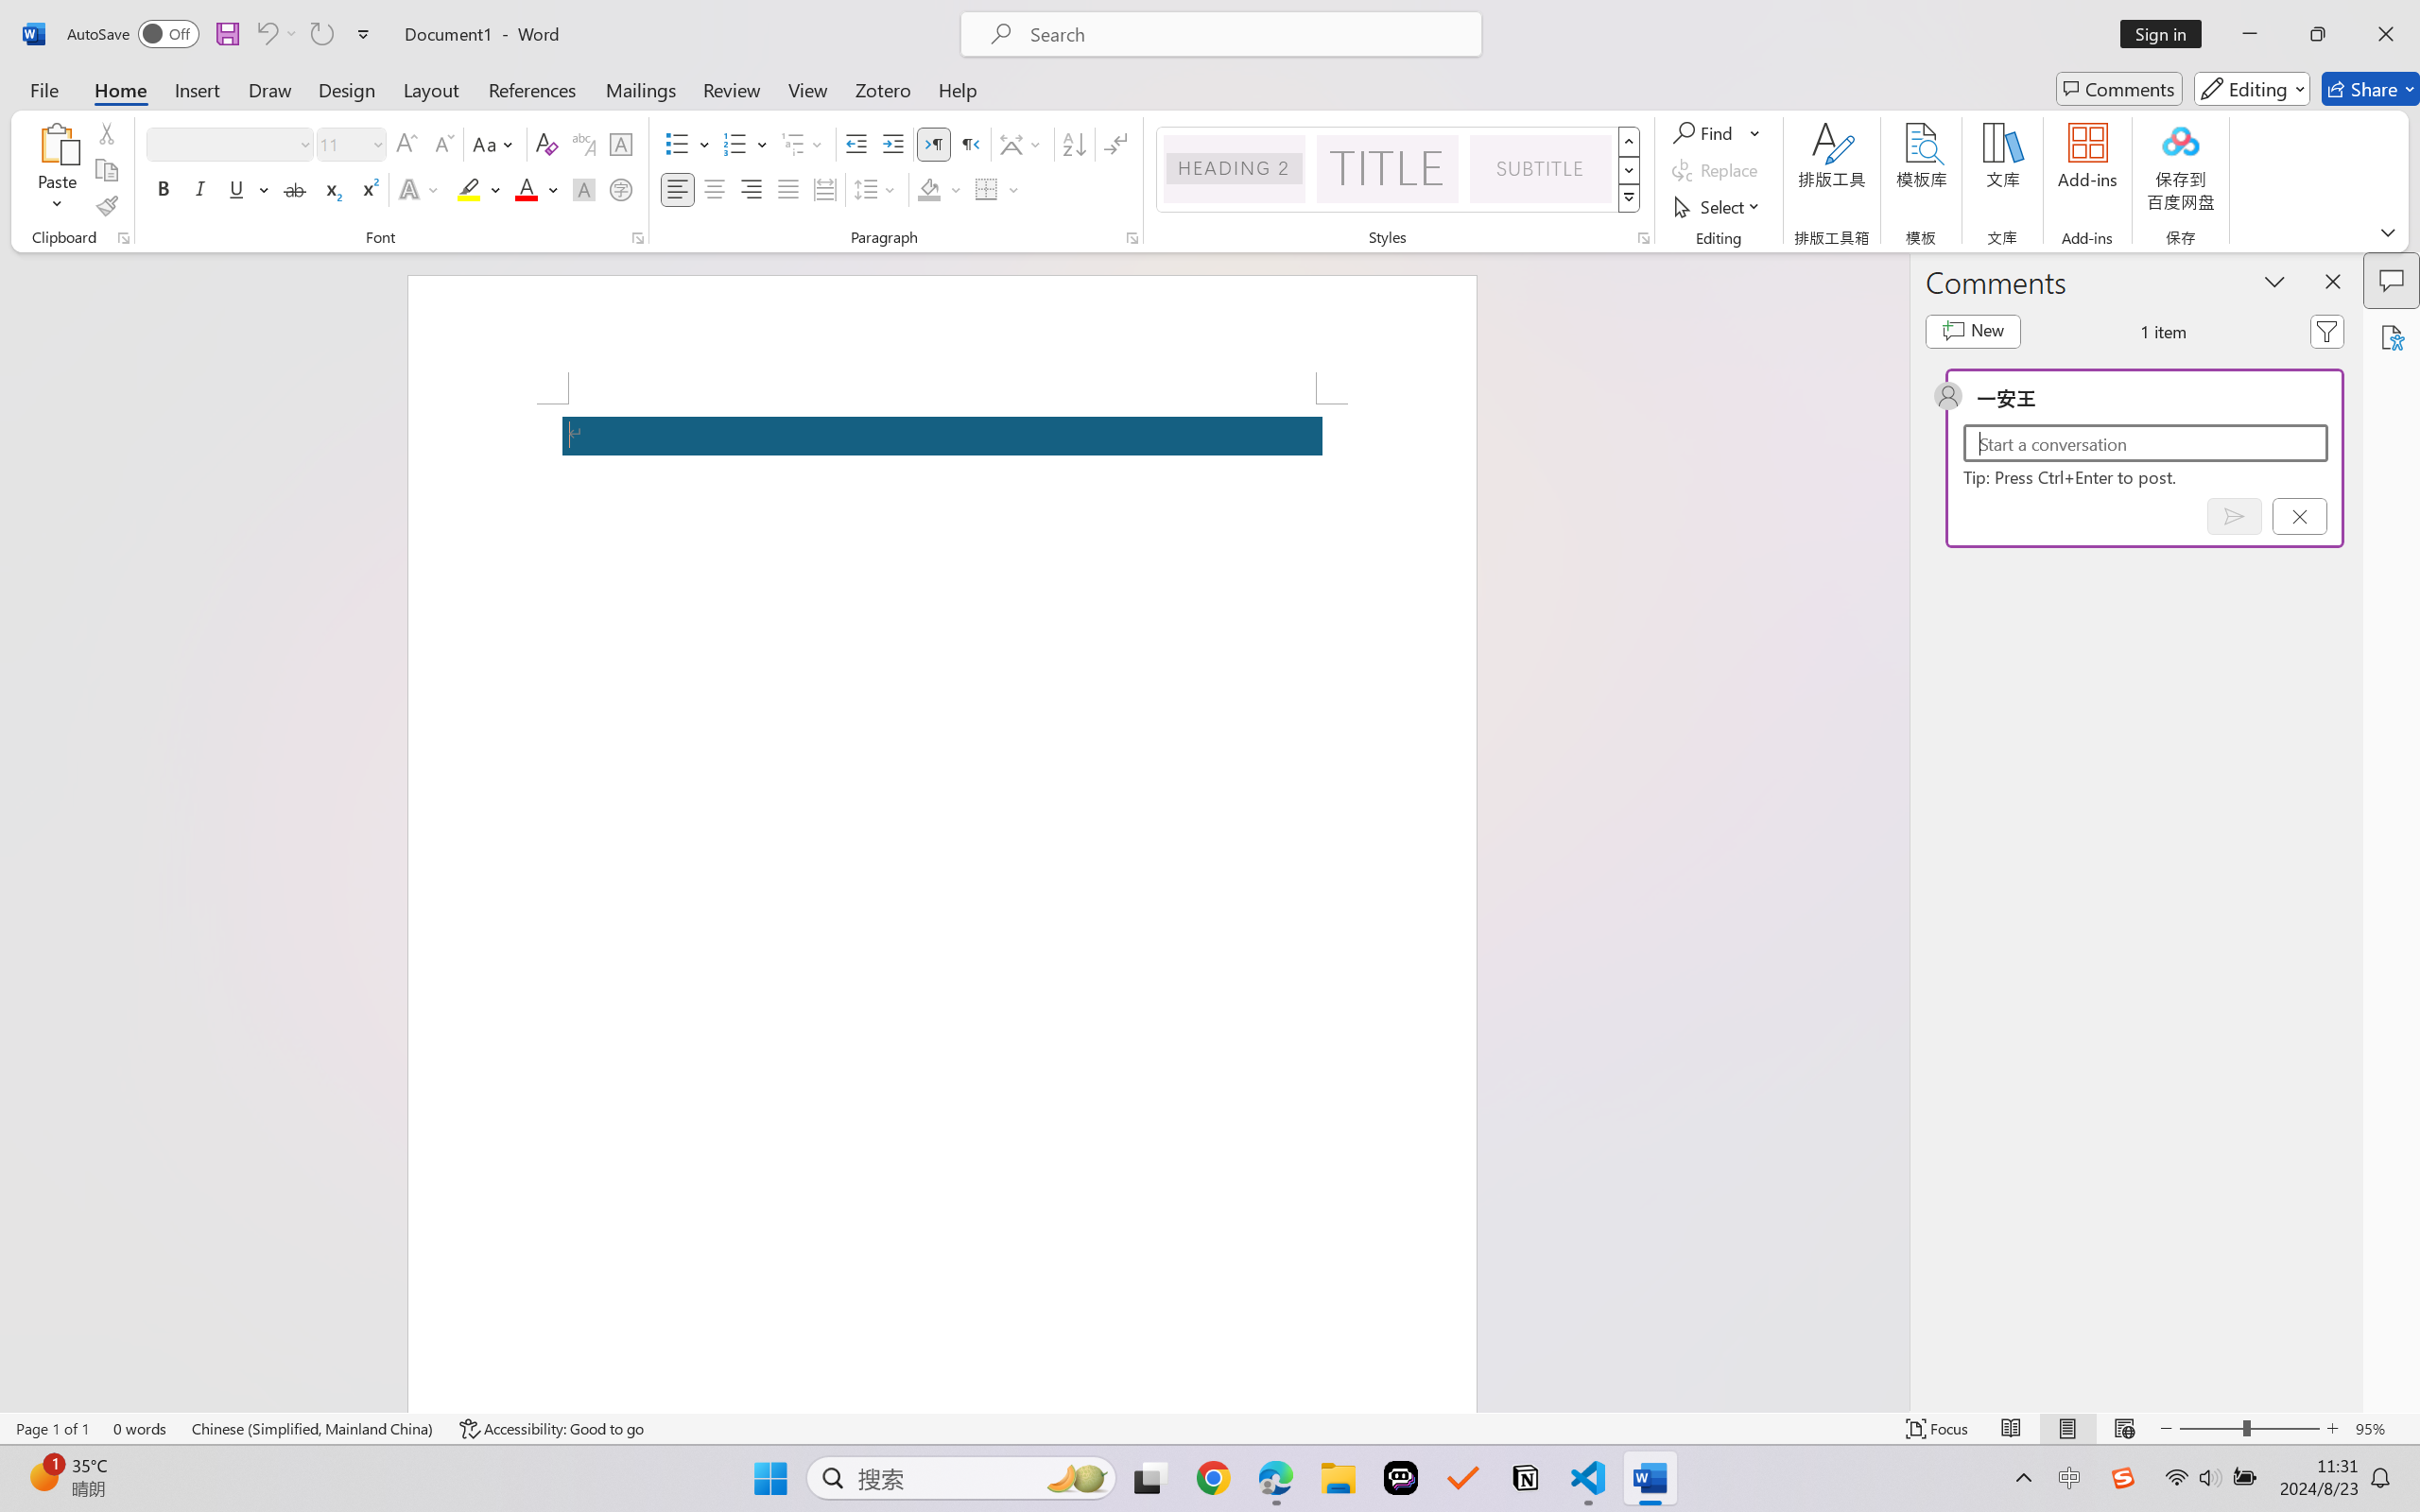 The image size is (2420, 1512). What do you see at coordinates (2392, 336) in the screenshot?
I see `Accessibility Assistant` at bounding box center [2392, 336].